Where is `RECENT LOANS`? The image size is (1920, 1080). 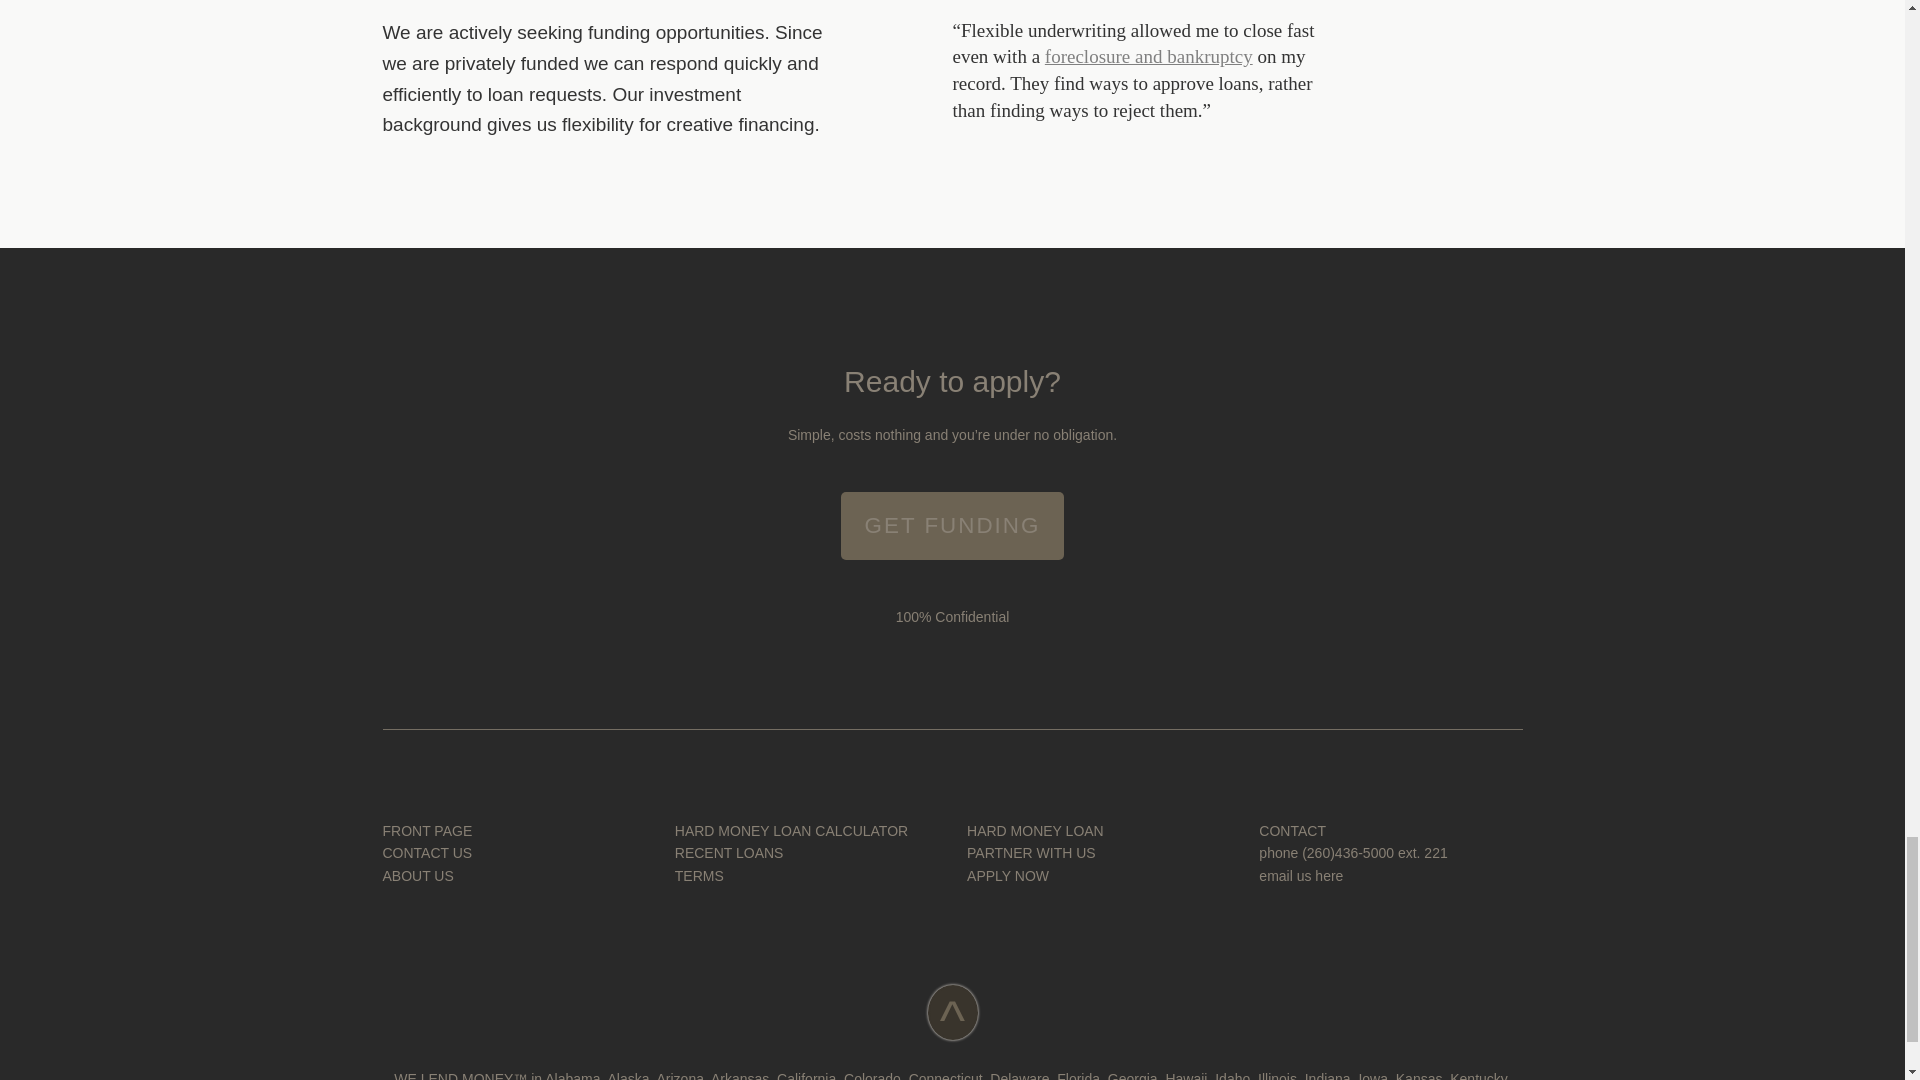
RECENT LOANS is located at coordinates (729, 852).